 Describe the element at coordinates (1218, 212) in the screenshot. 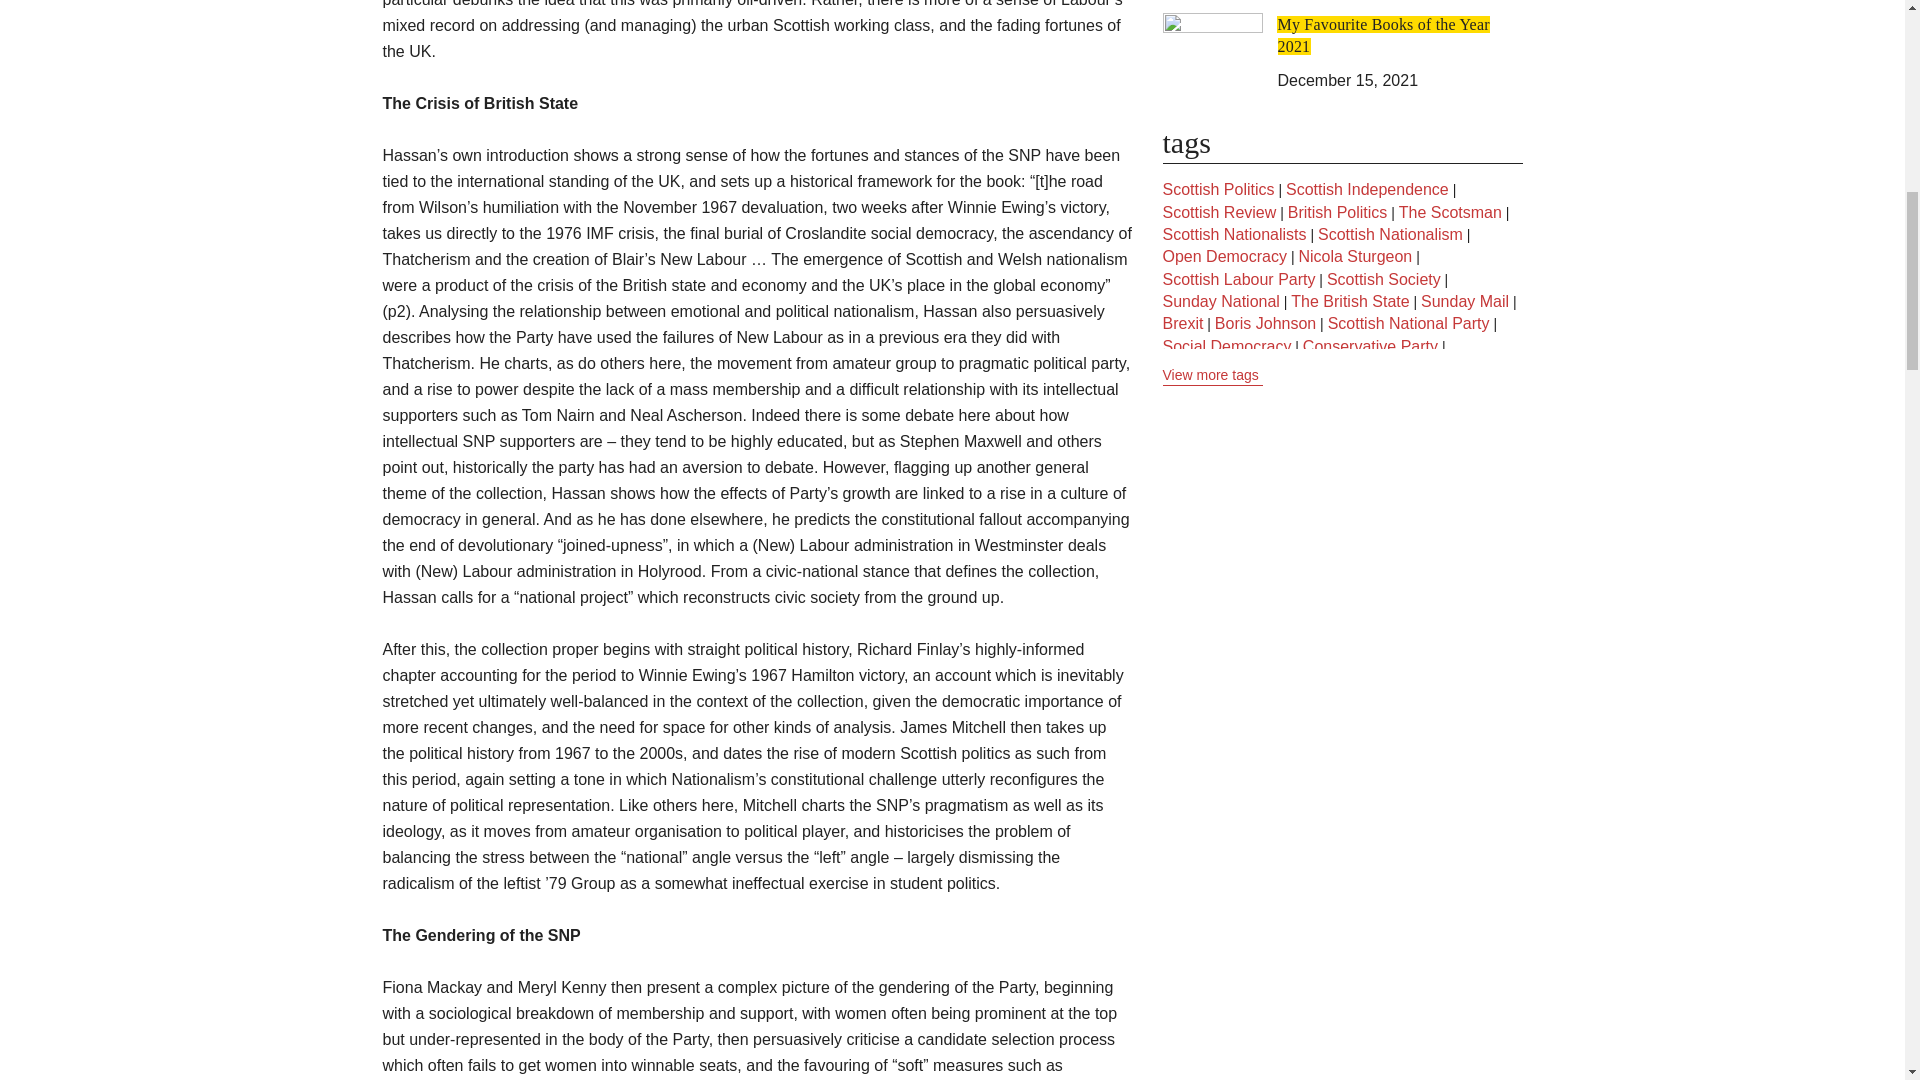

I see `Scottish Review` at that location.